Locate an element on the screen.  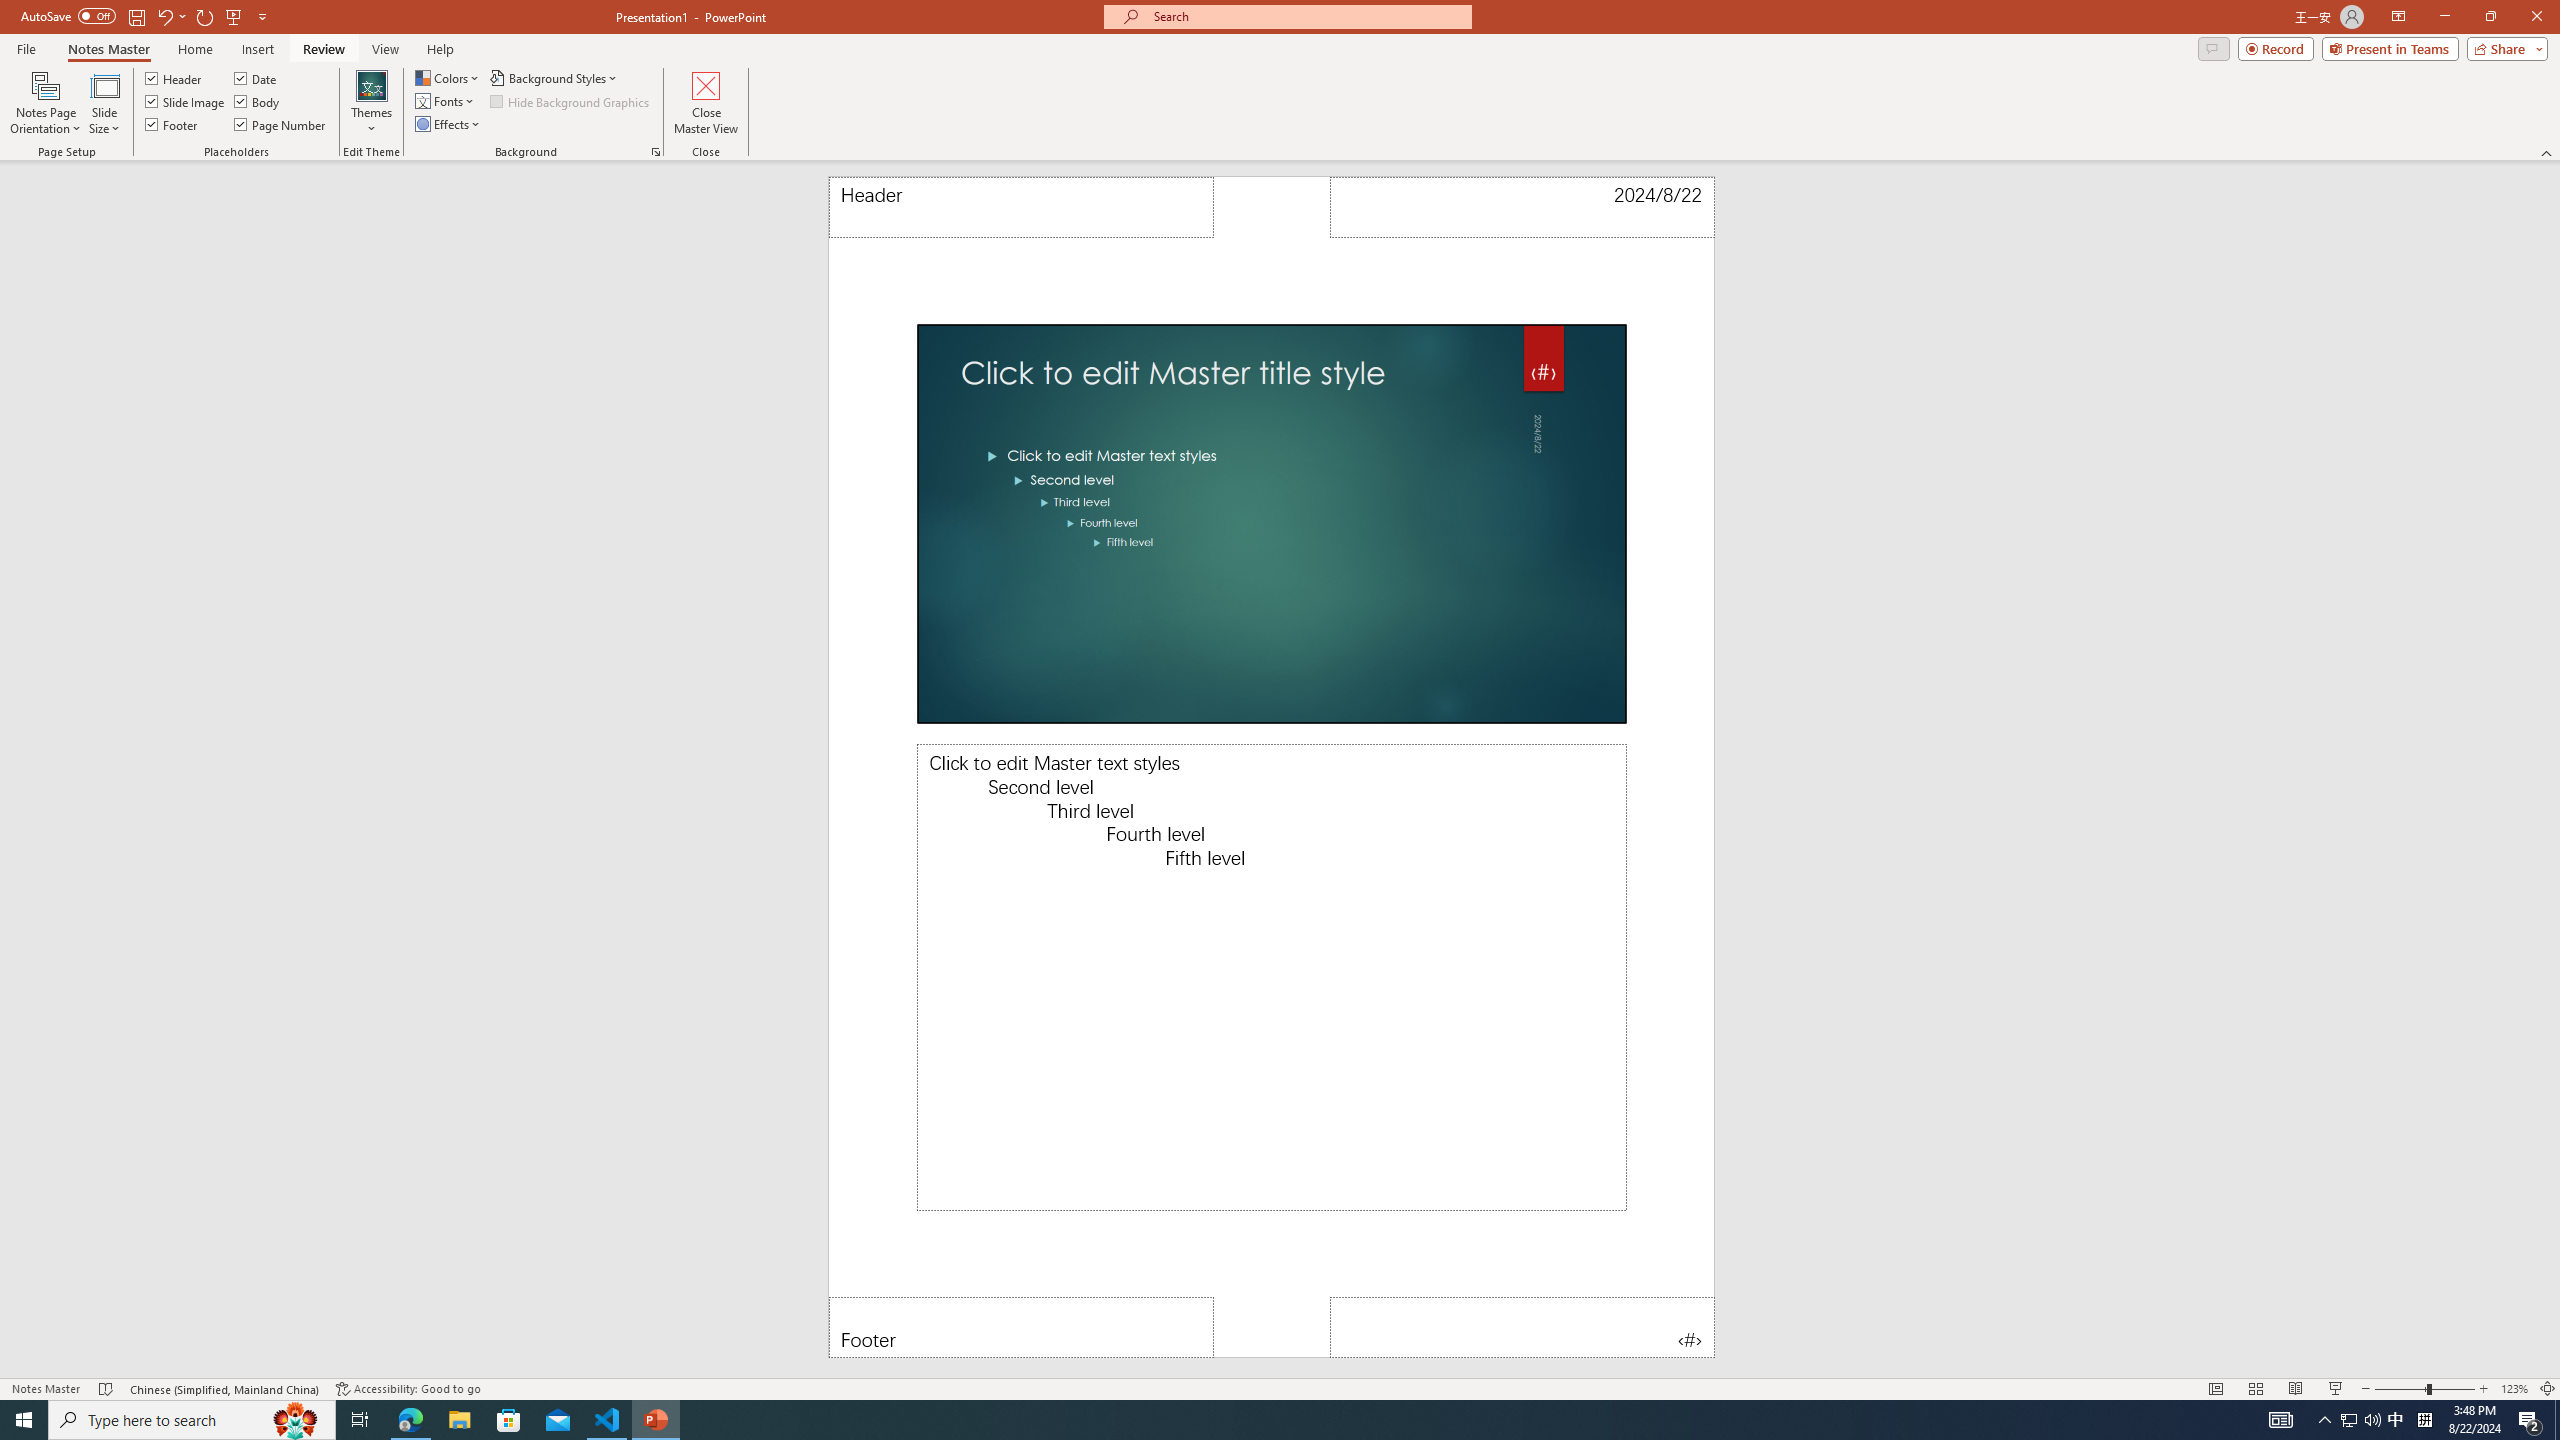
Slide Image is located at coordinates (185, 100).